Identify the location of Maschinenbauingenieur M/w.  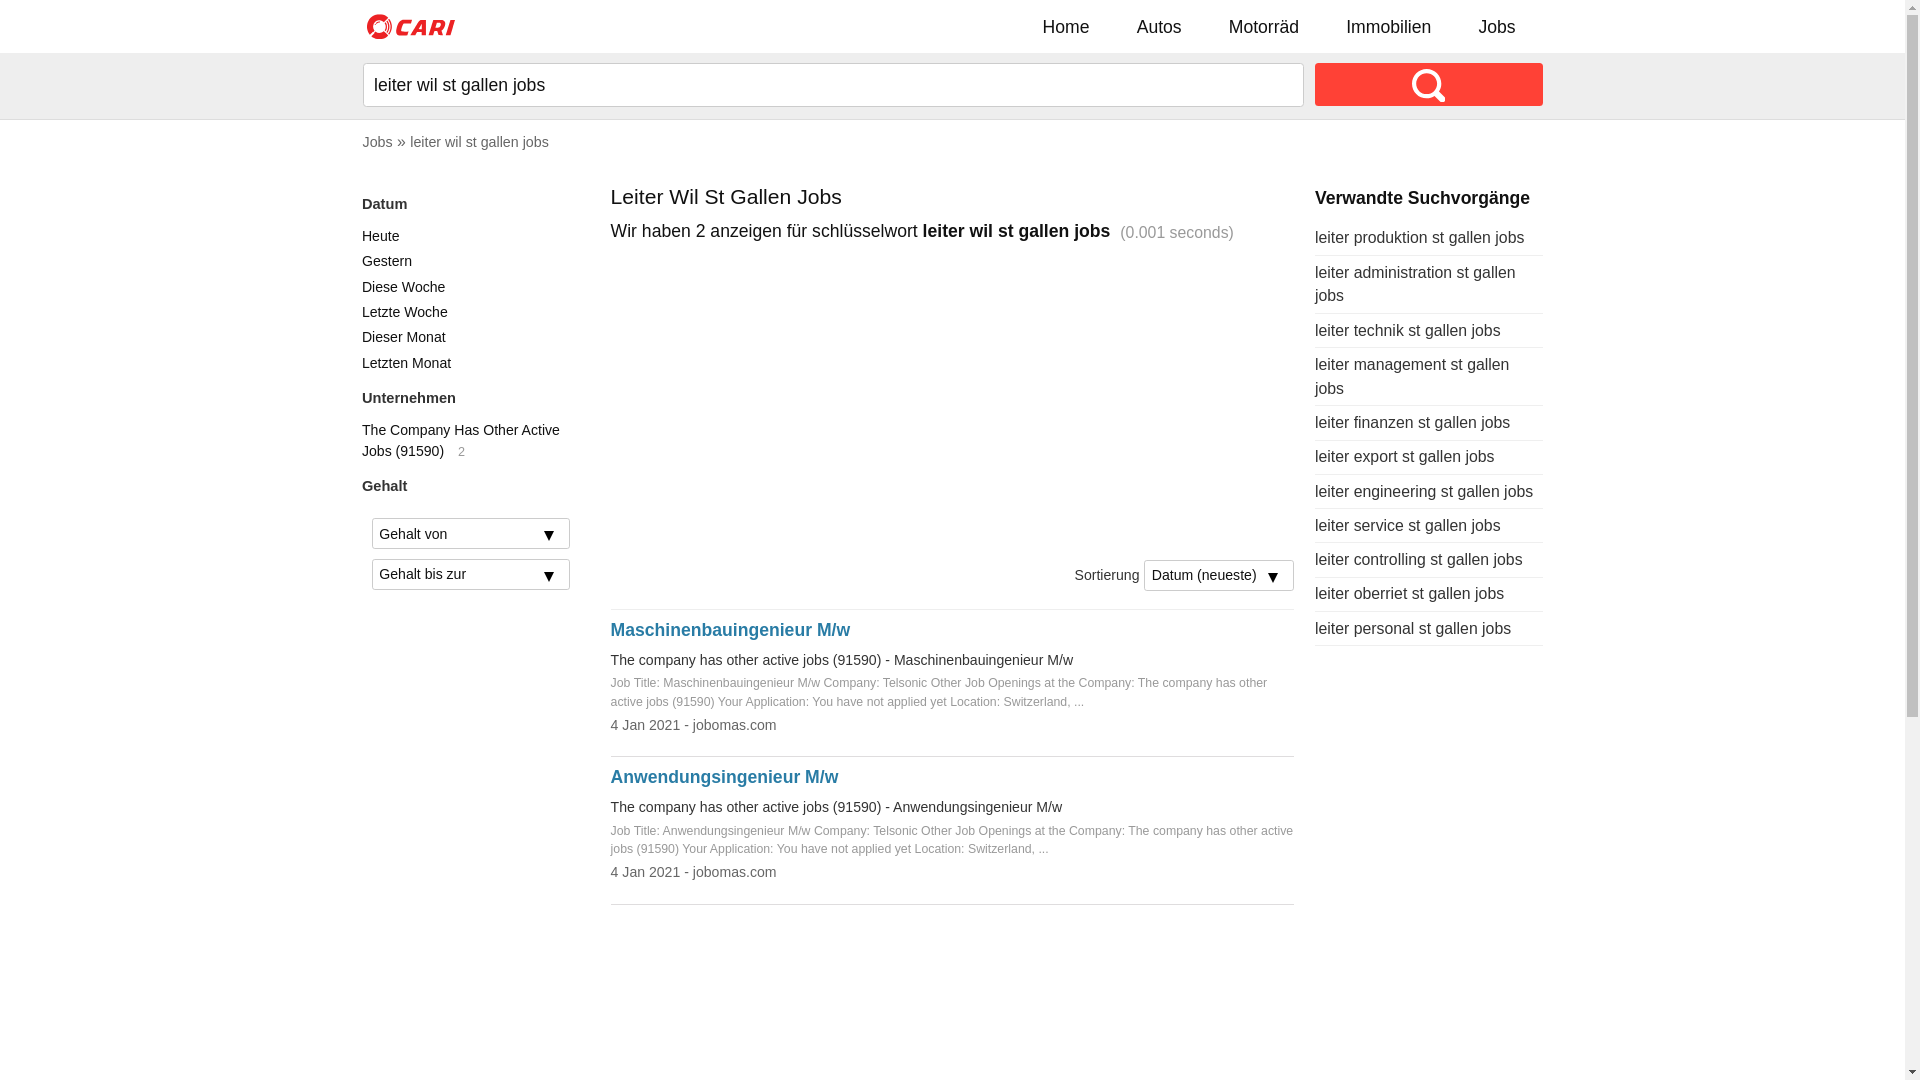
(731, 630).